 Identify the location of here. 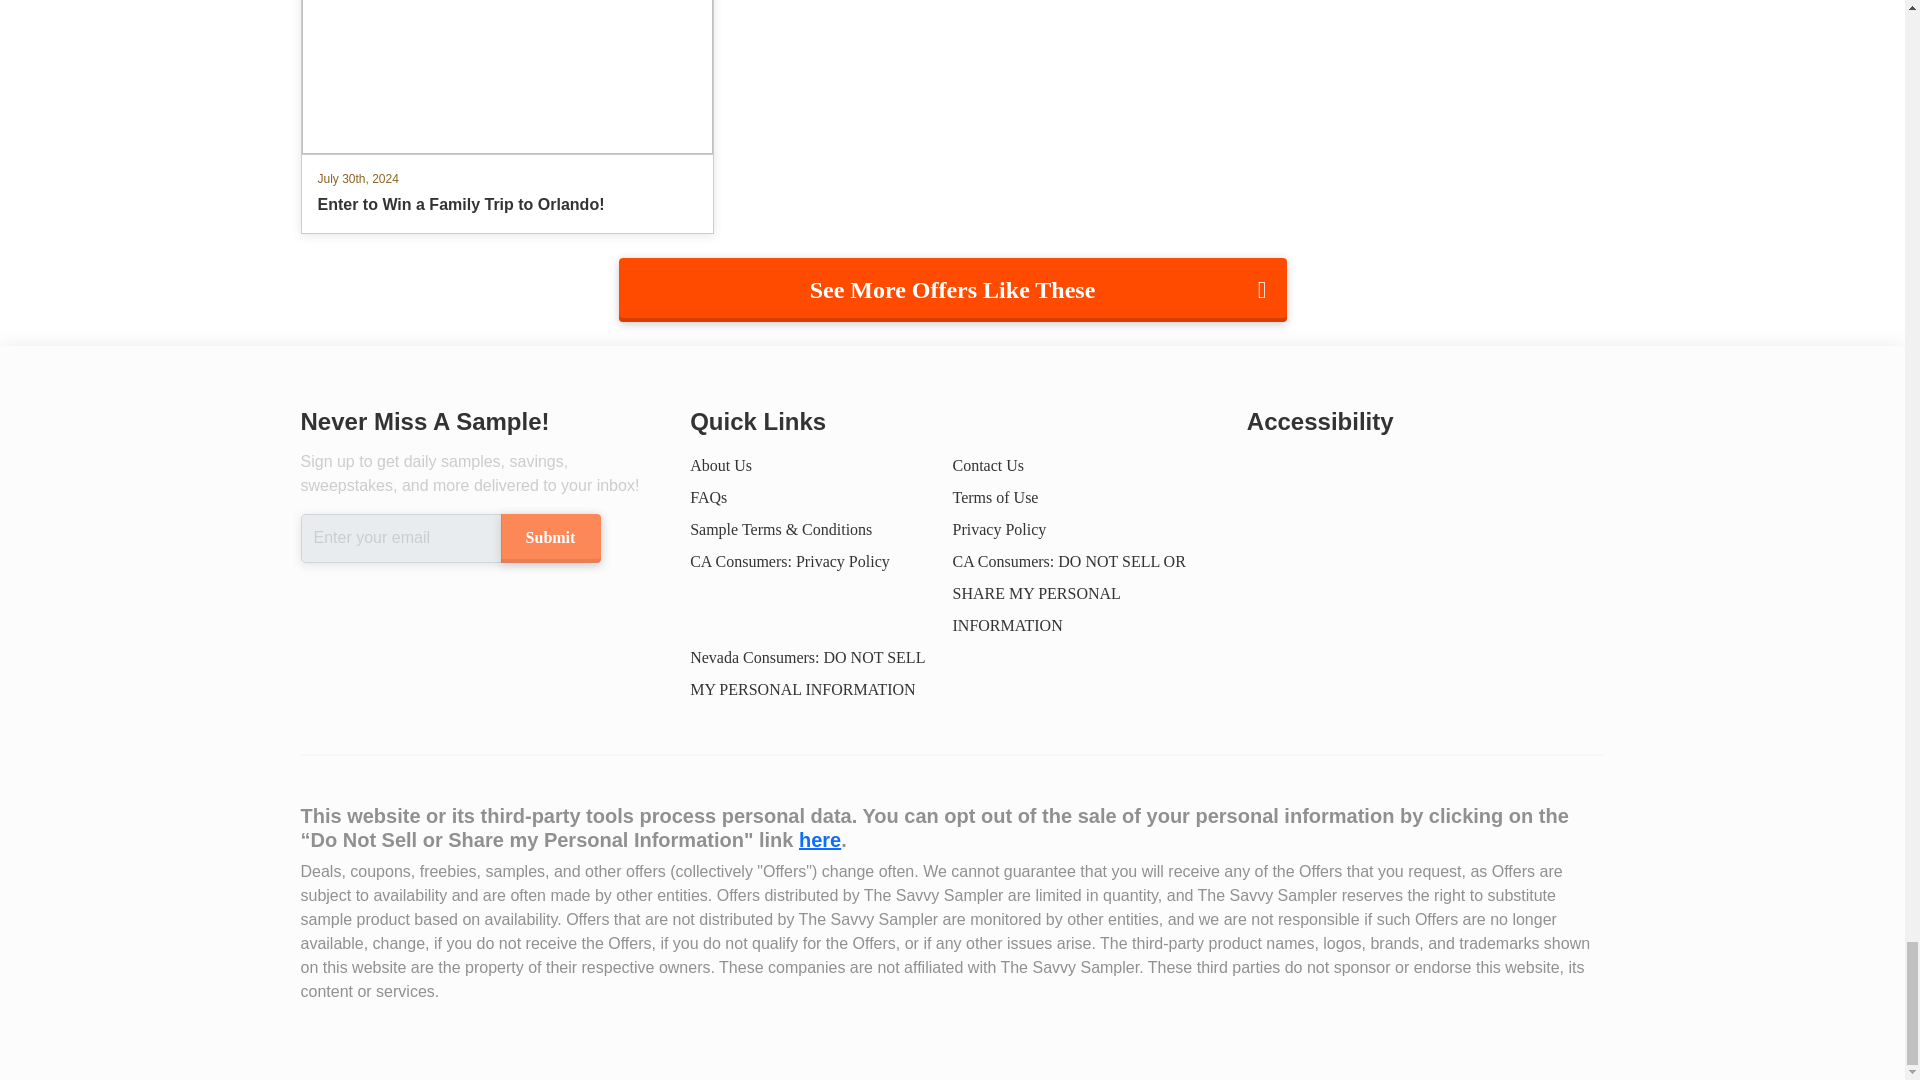
(819, 840).